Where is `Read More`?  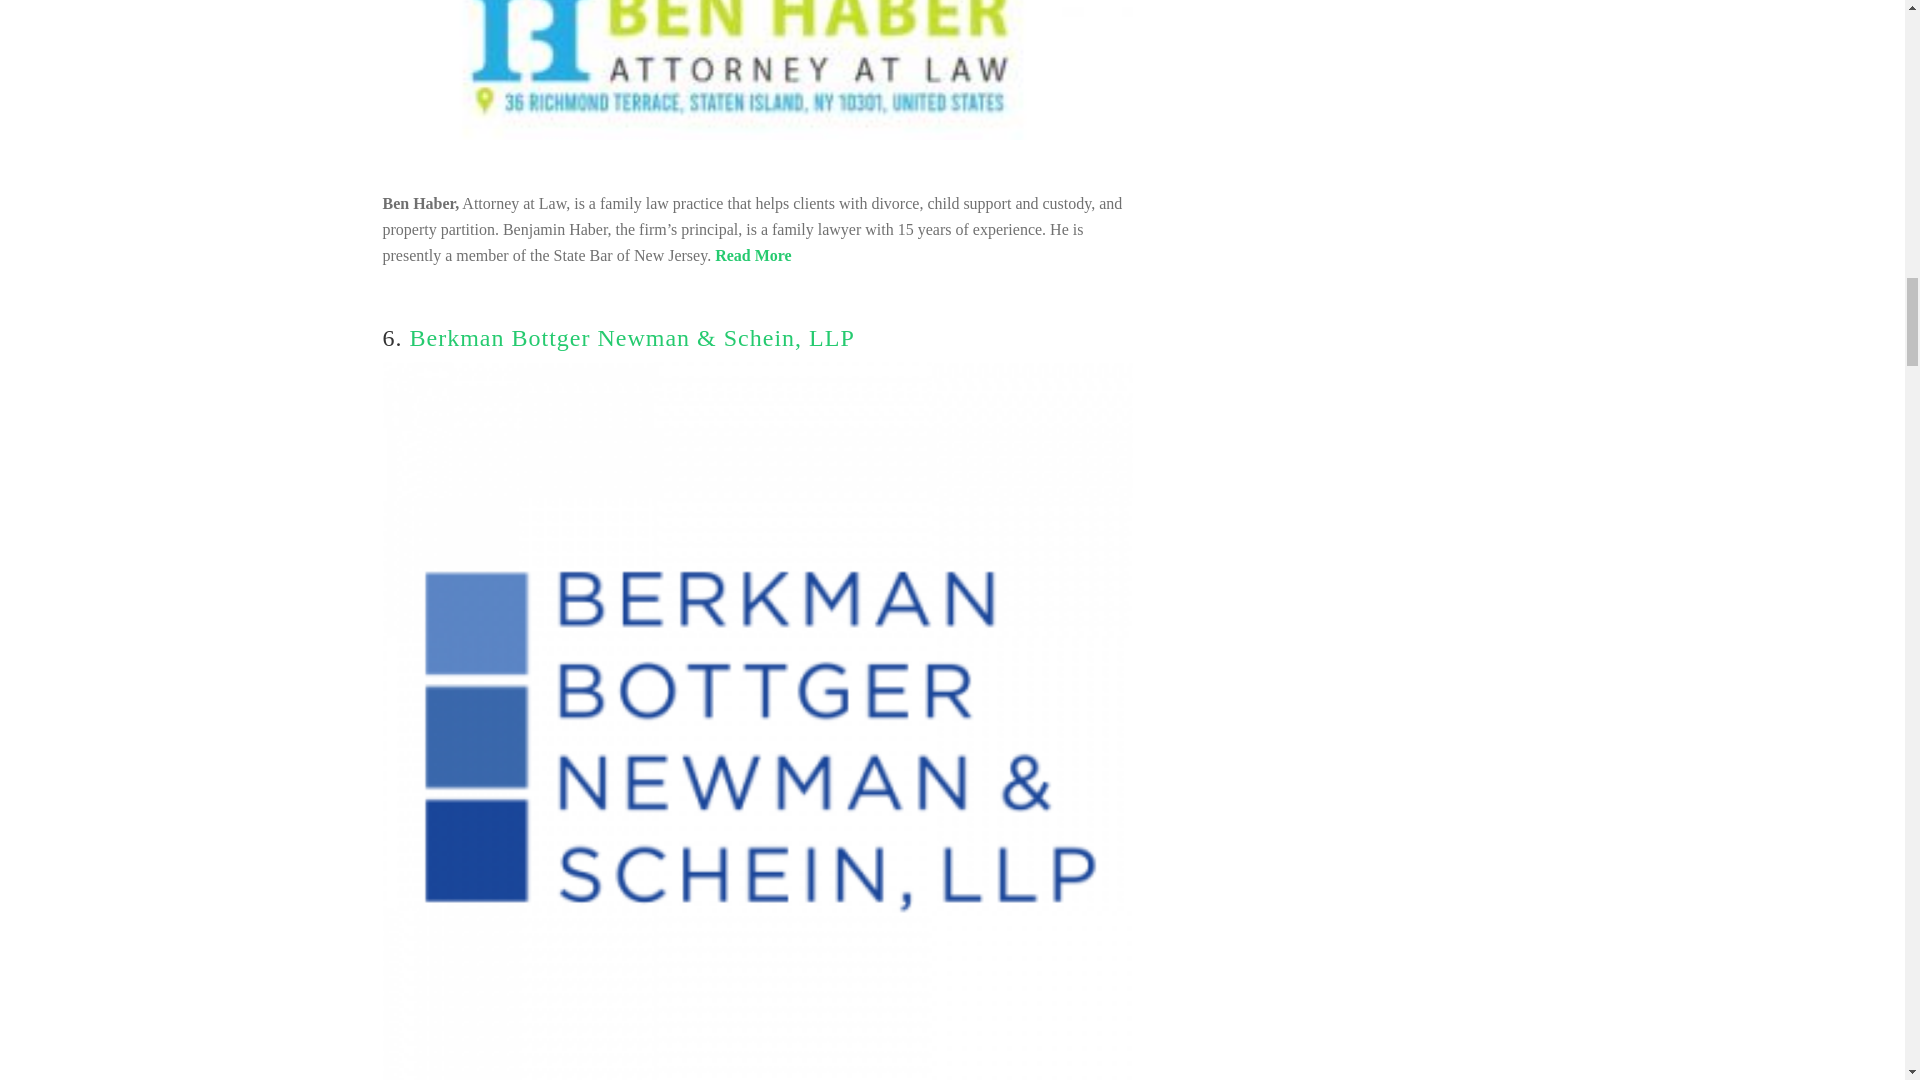
Read More is located at coordinates (752, 255).